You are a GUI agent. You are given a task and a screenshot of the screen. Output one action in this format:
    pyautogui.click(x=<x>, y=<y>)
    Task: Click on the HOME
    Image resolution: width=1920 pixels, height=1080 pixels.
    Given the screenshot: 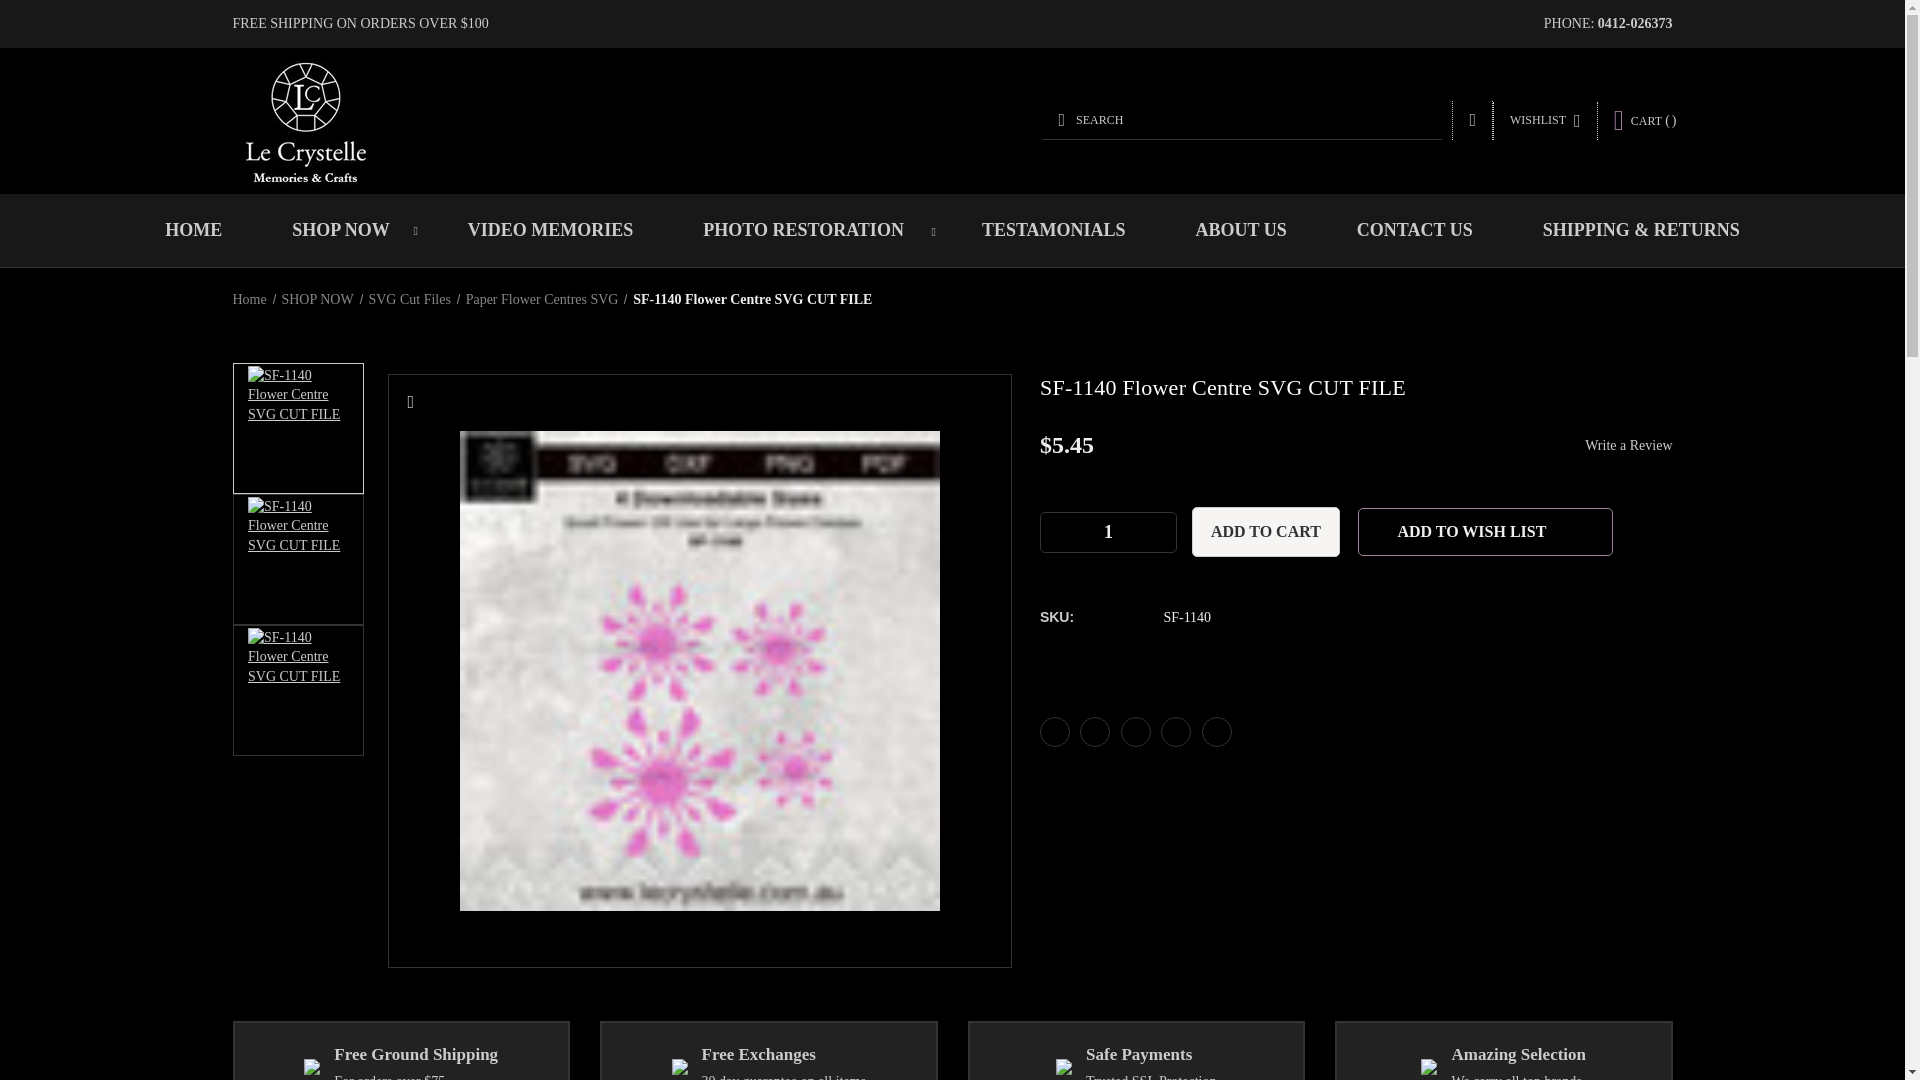 What is the action you would take?
    pyautogui.click(x=194, y=230)
    